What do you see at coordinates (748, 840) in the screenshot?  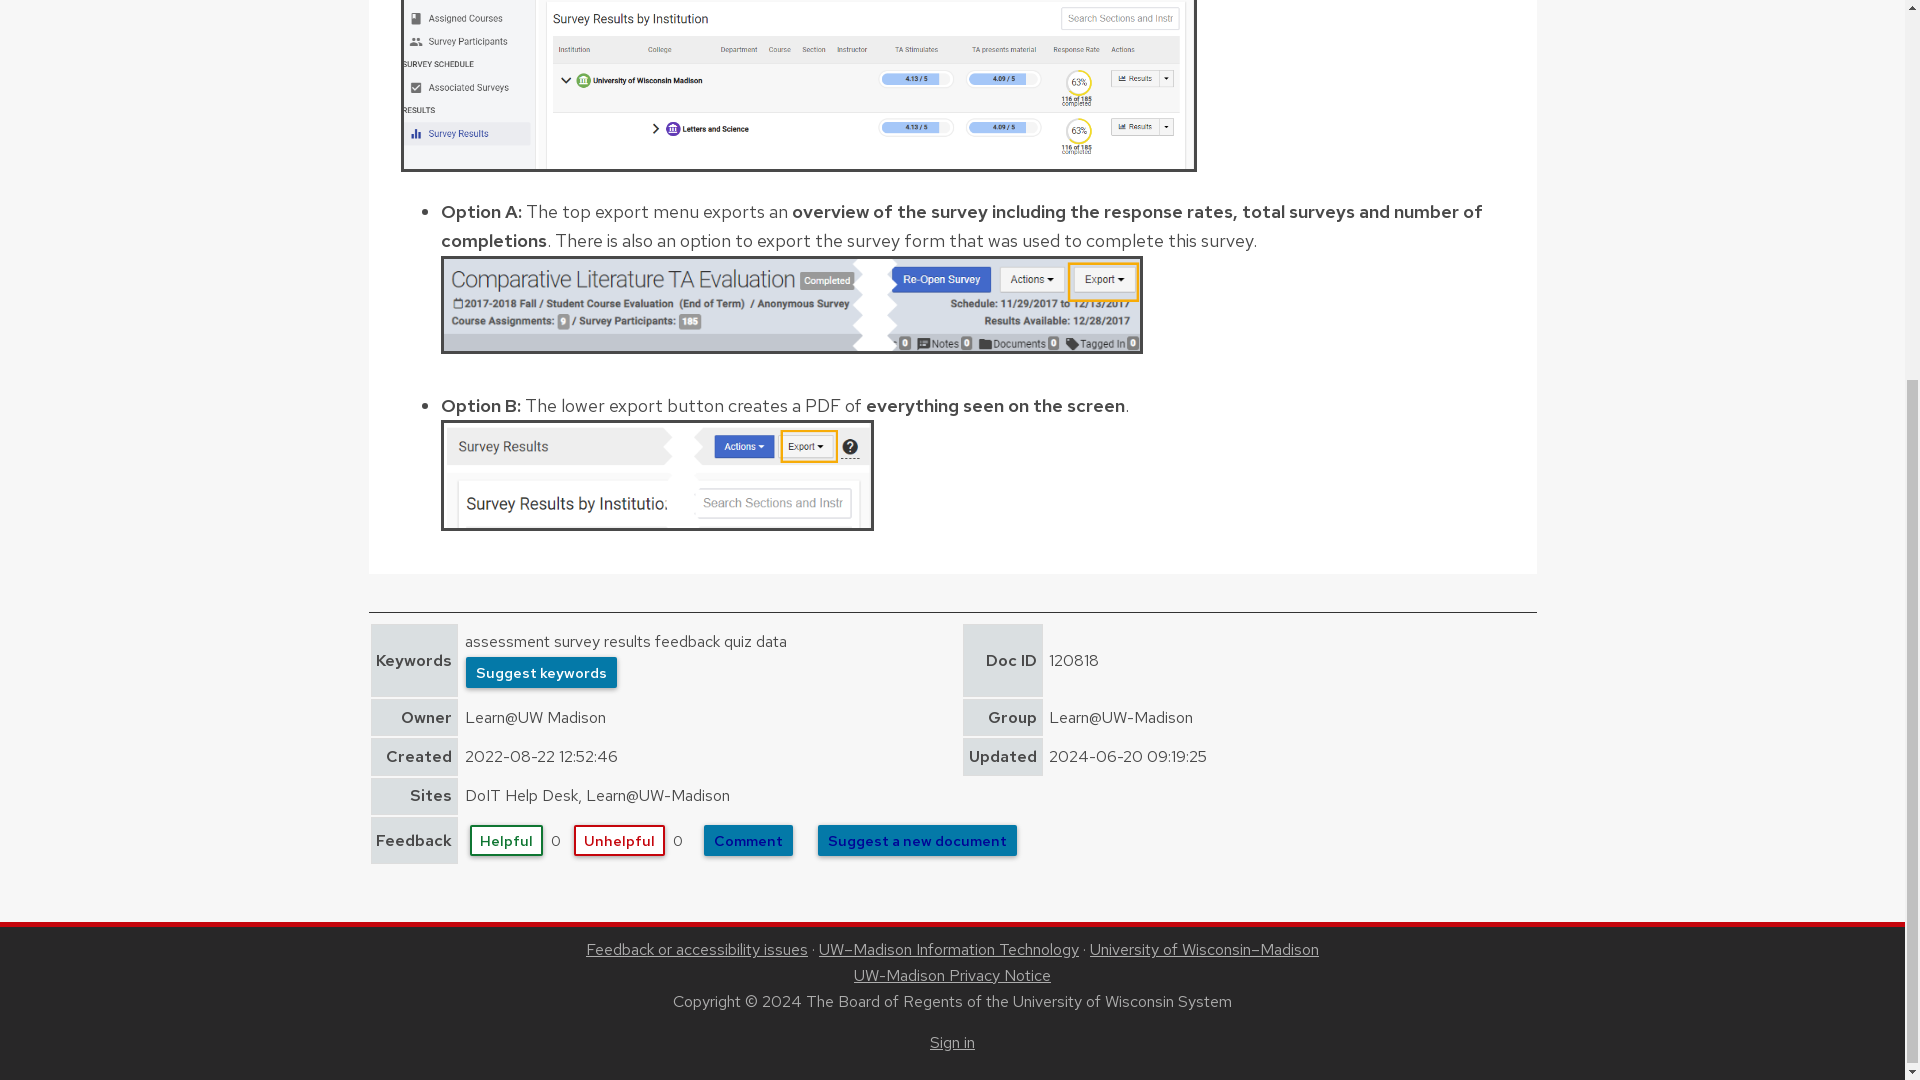 I see `Comment` at bounding box center [748, 840].